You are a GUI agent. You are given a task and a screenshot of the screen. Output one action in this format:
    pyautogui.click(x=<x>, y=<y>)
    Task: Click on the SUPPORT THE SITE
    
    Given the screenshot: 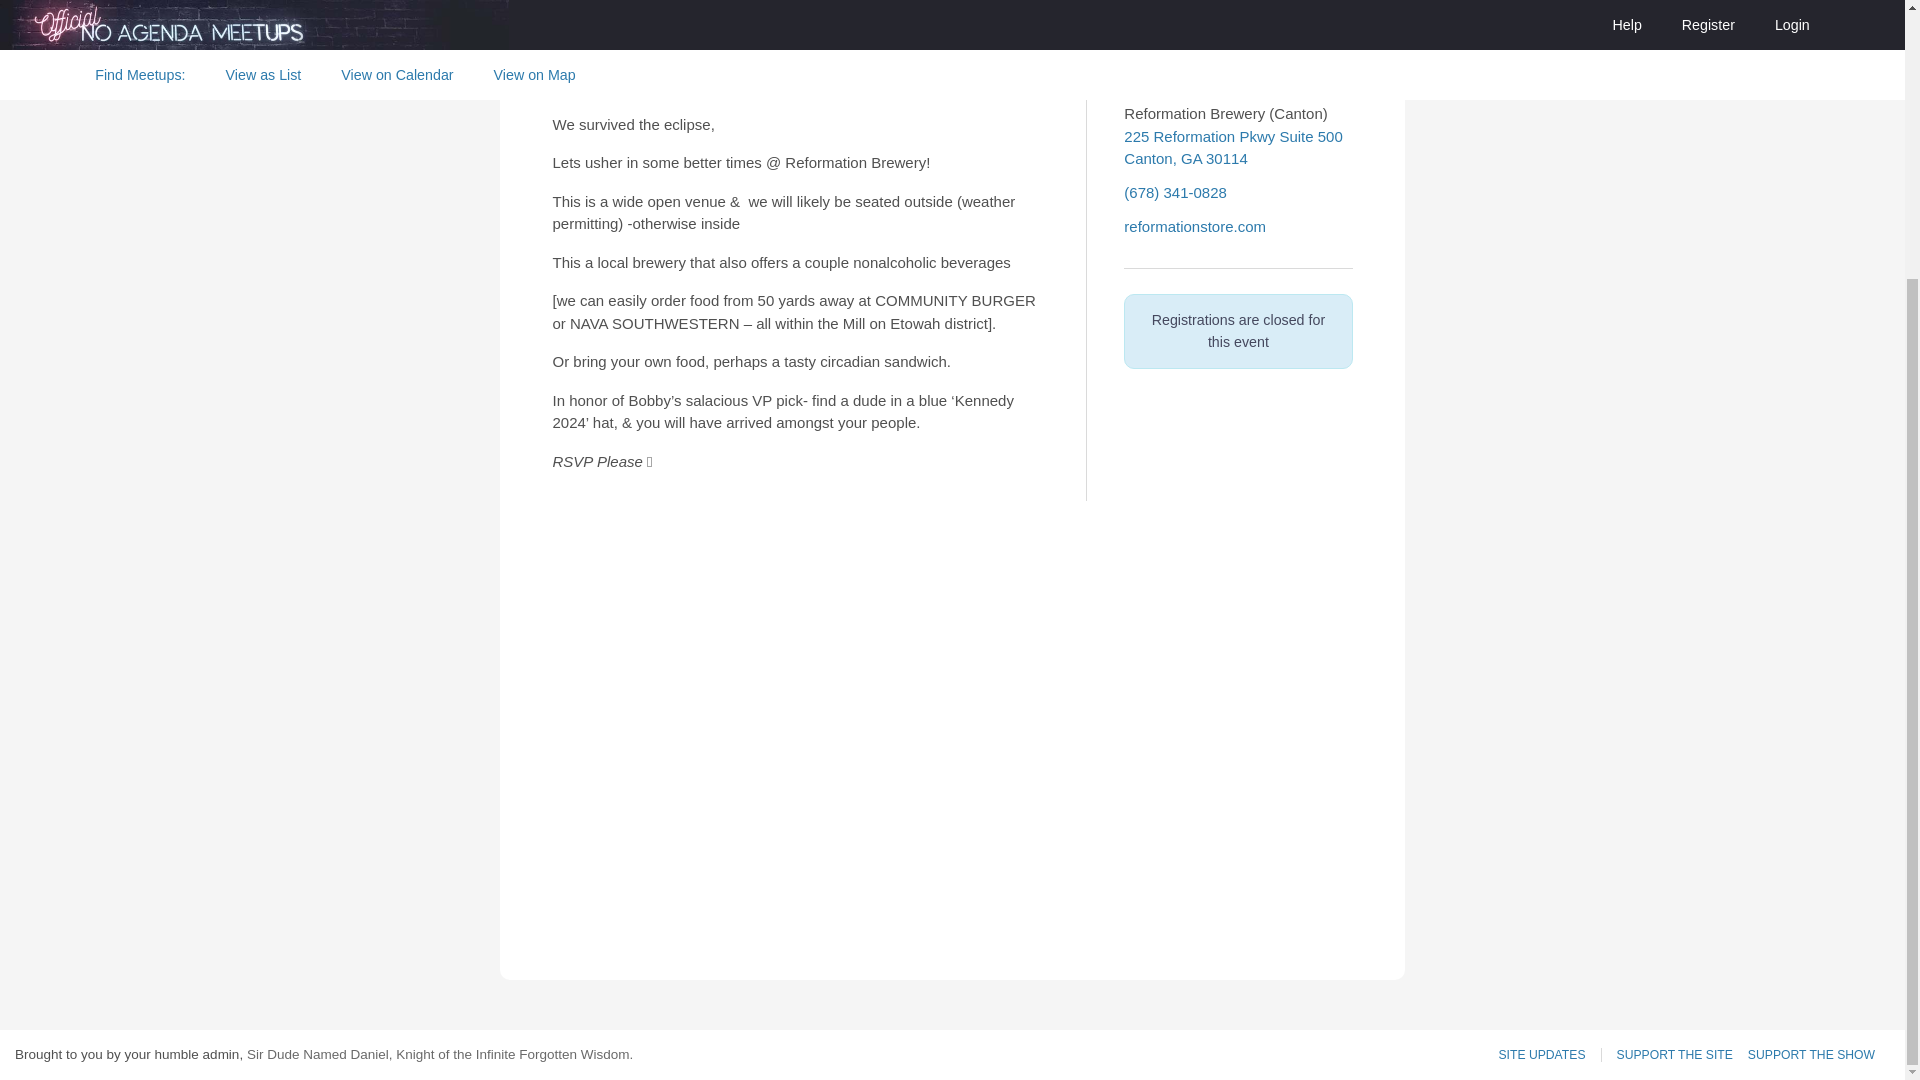 What is the action you would take?
    pyautogui.click(x=1232, y=148)
    